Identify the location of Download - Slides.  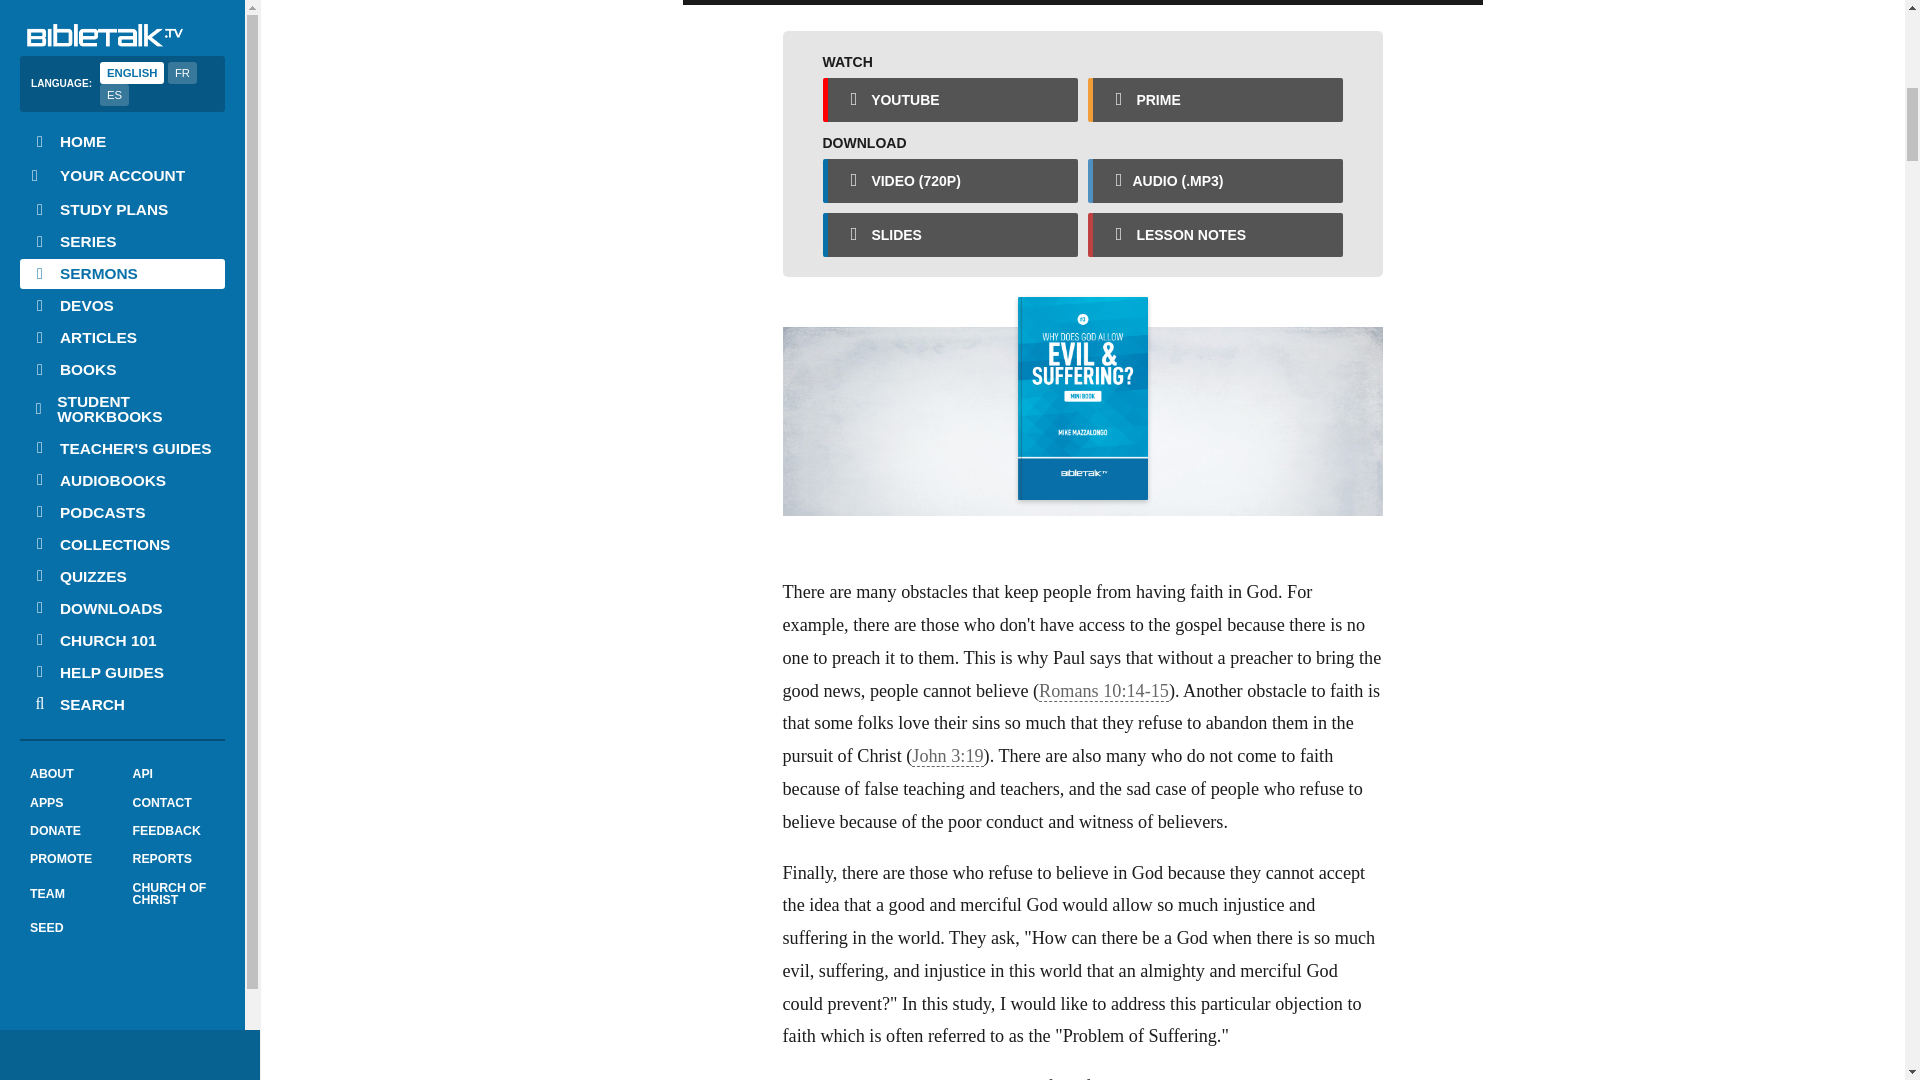
(949, 234).